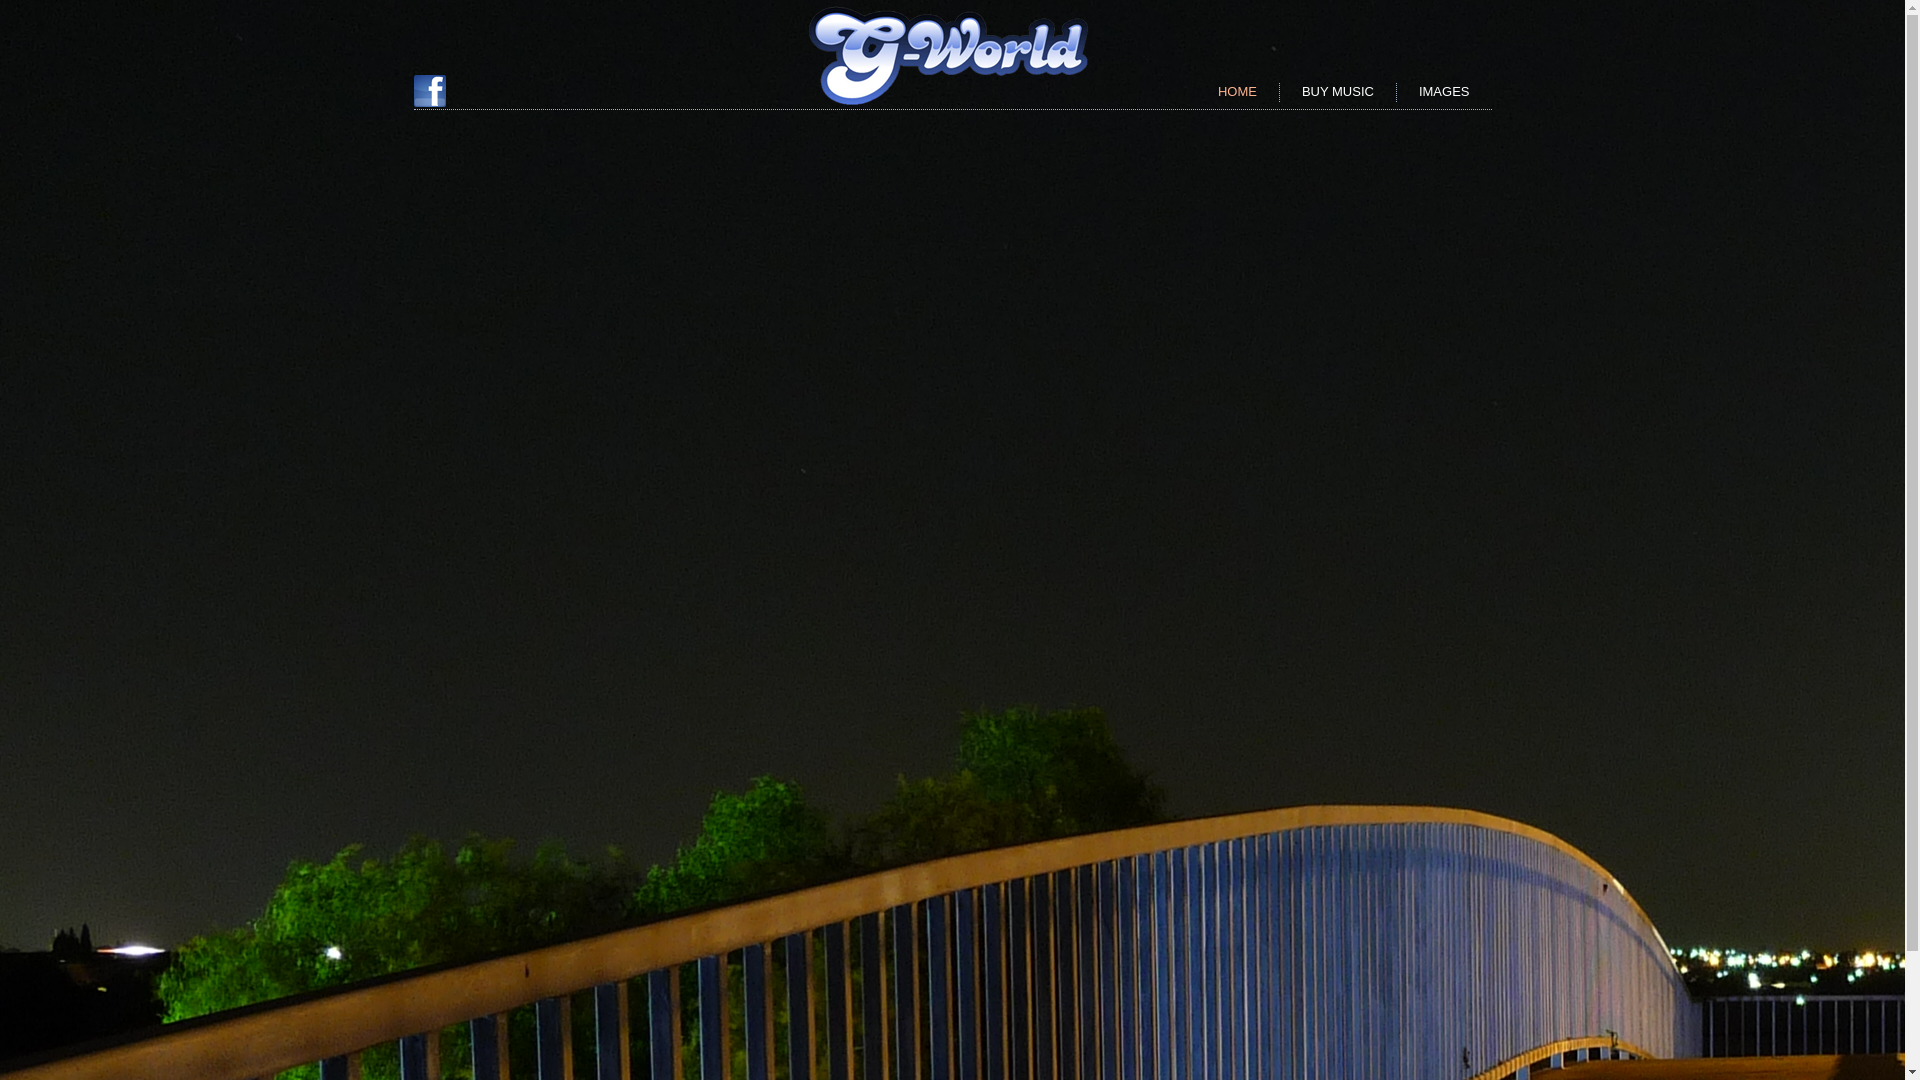 The width and height of the screenshot is (1920, 1080). I want to click on HOME, so click(1238, 92).